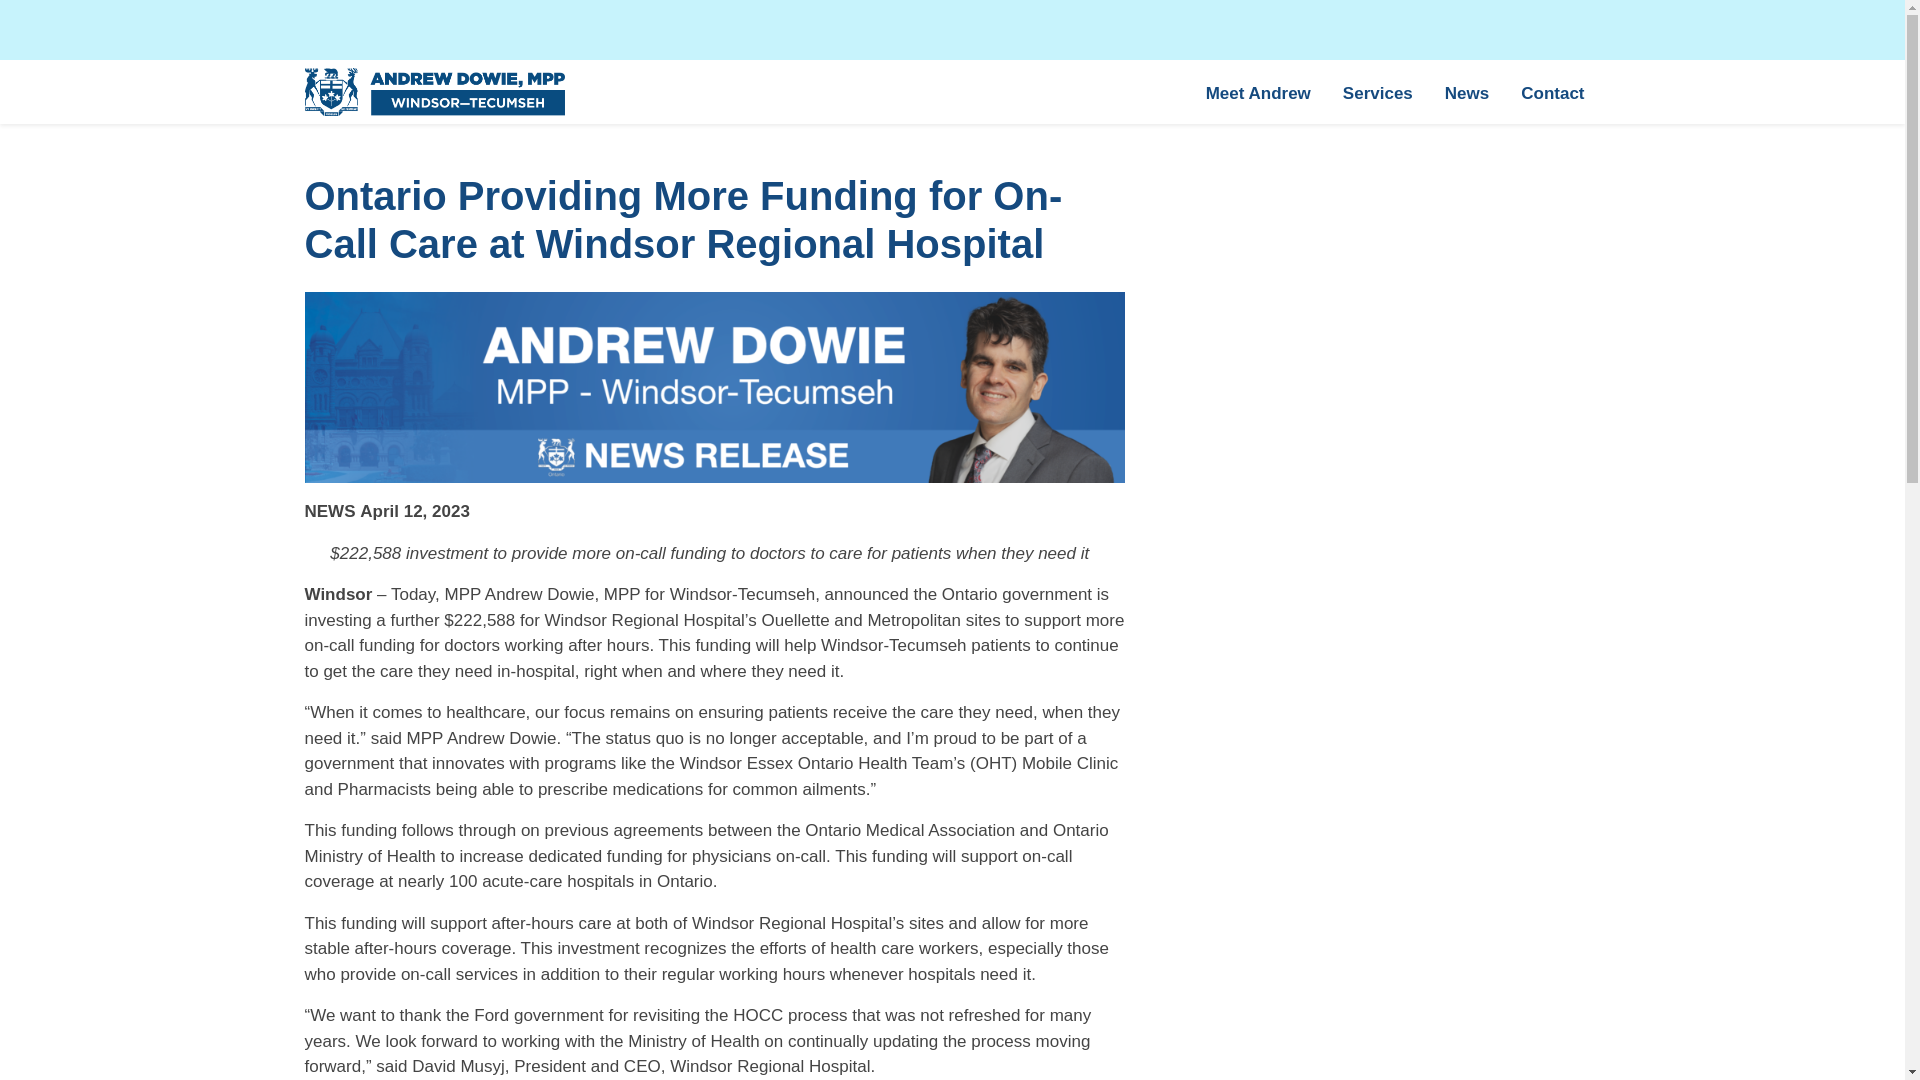 This screenshot has height=1080, width=1920. What do you see at coordinates (1258, 92) in the screenshot?
I see `Meet Andrew` at bounding box center [1258, 92].